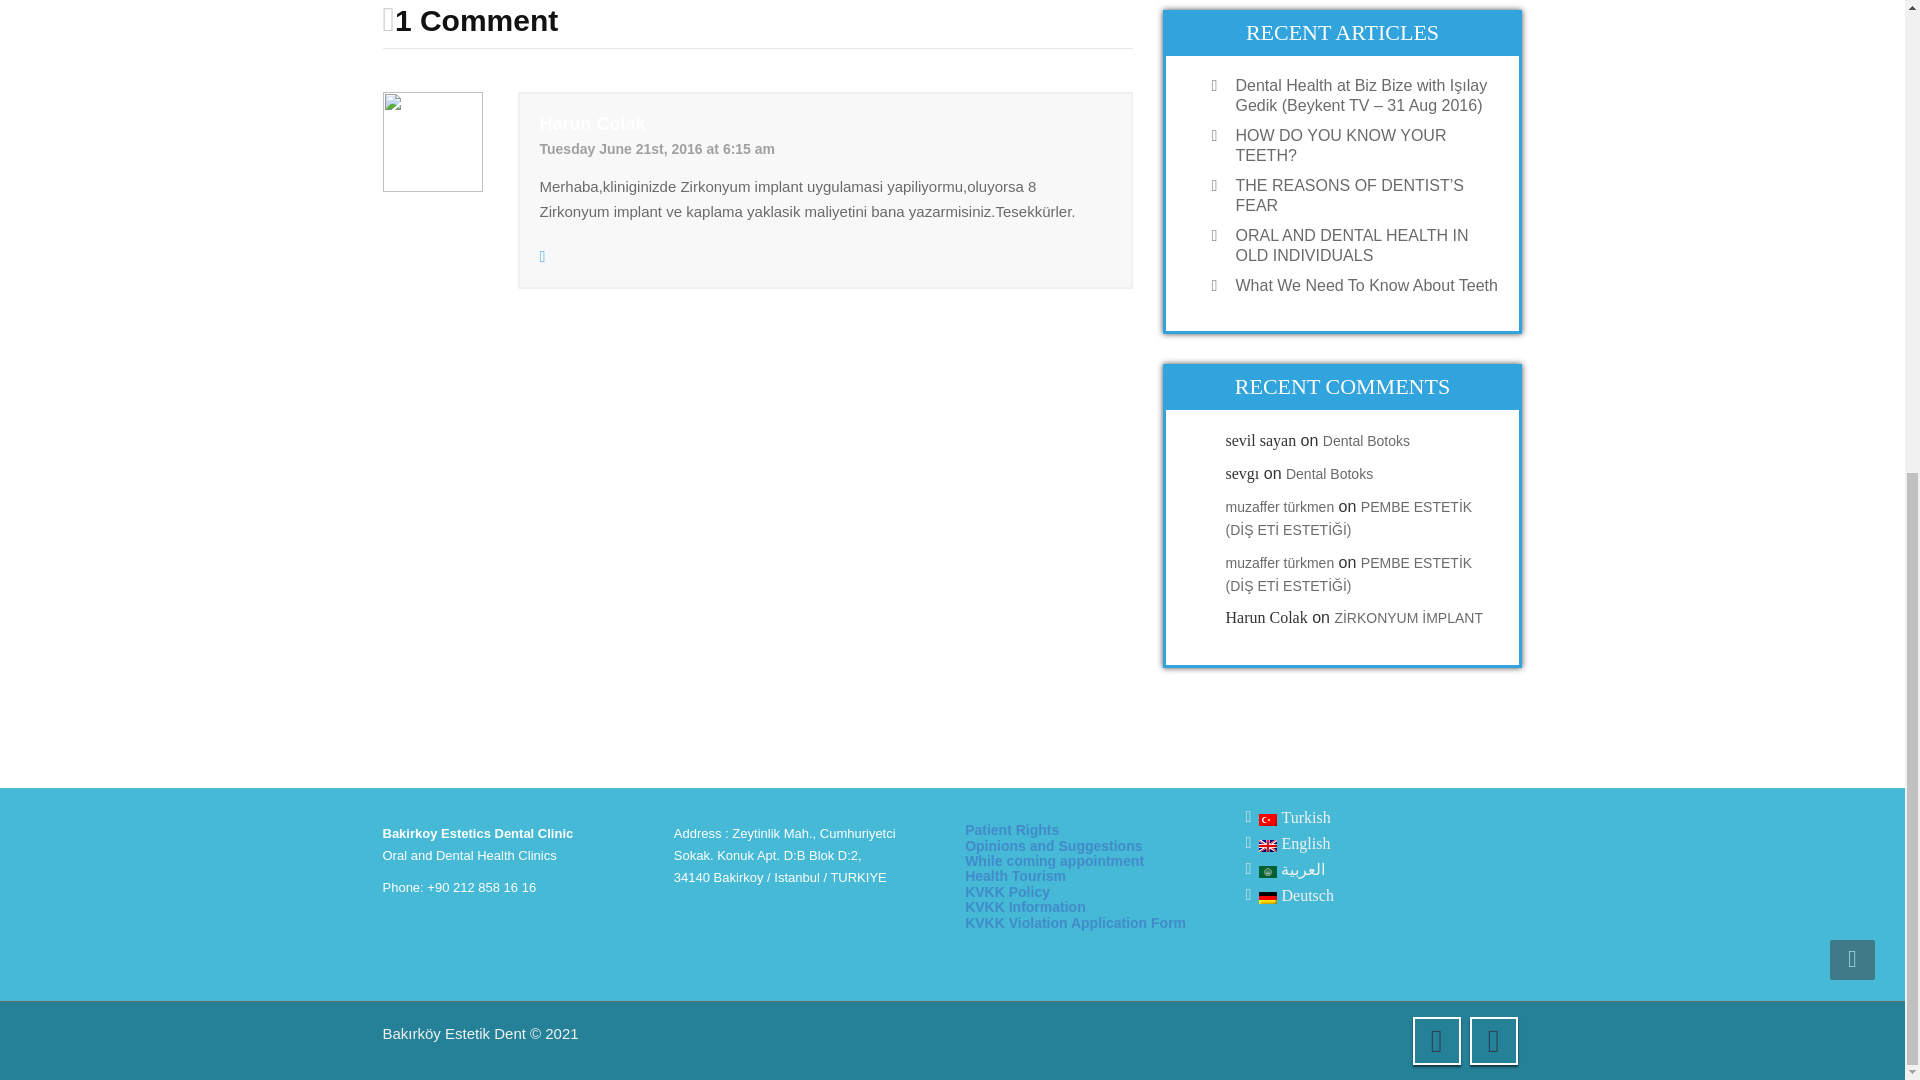 The height and width of the screenshot is (1080, 1920). I want to click on Dental Botoks, so click(1366, 441).